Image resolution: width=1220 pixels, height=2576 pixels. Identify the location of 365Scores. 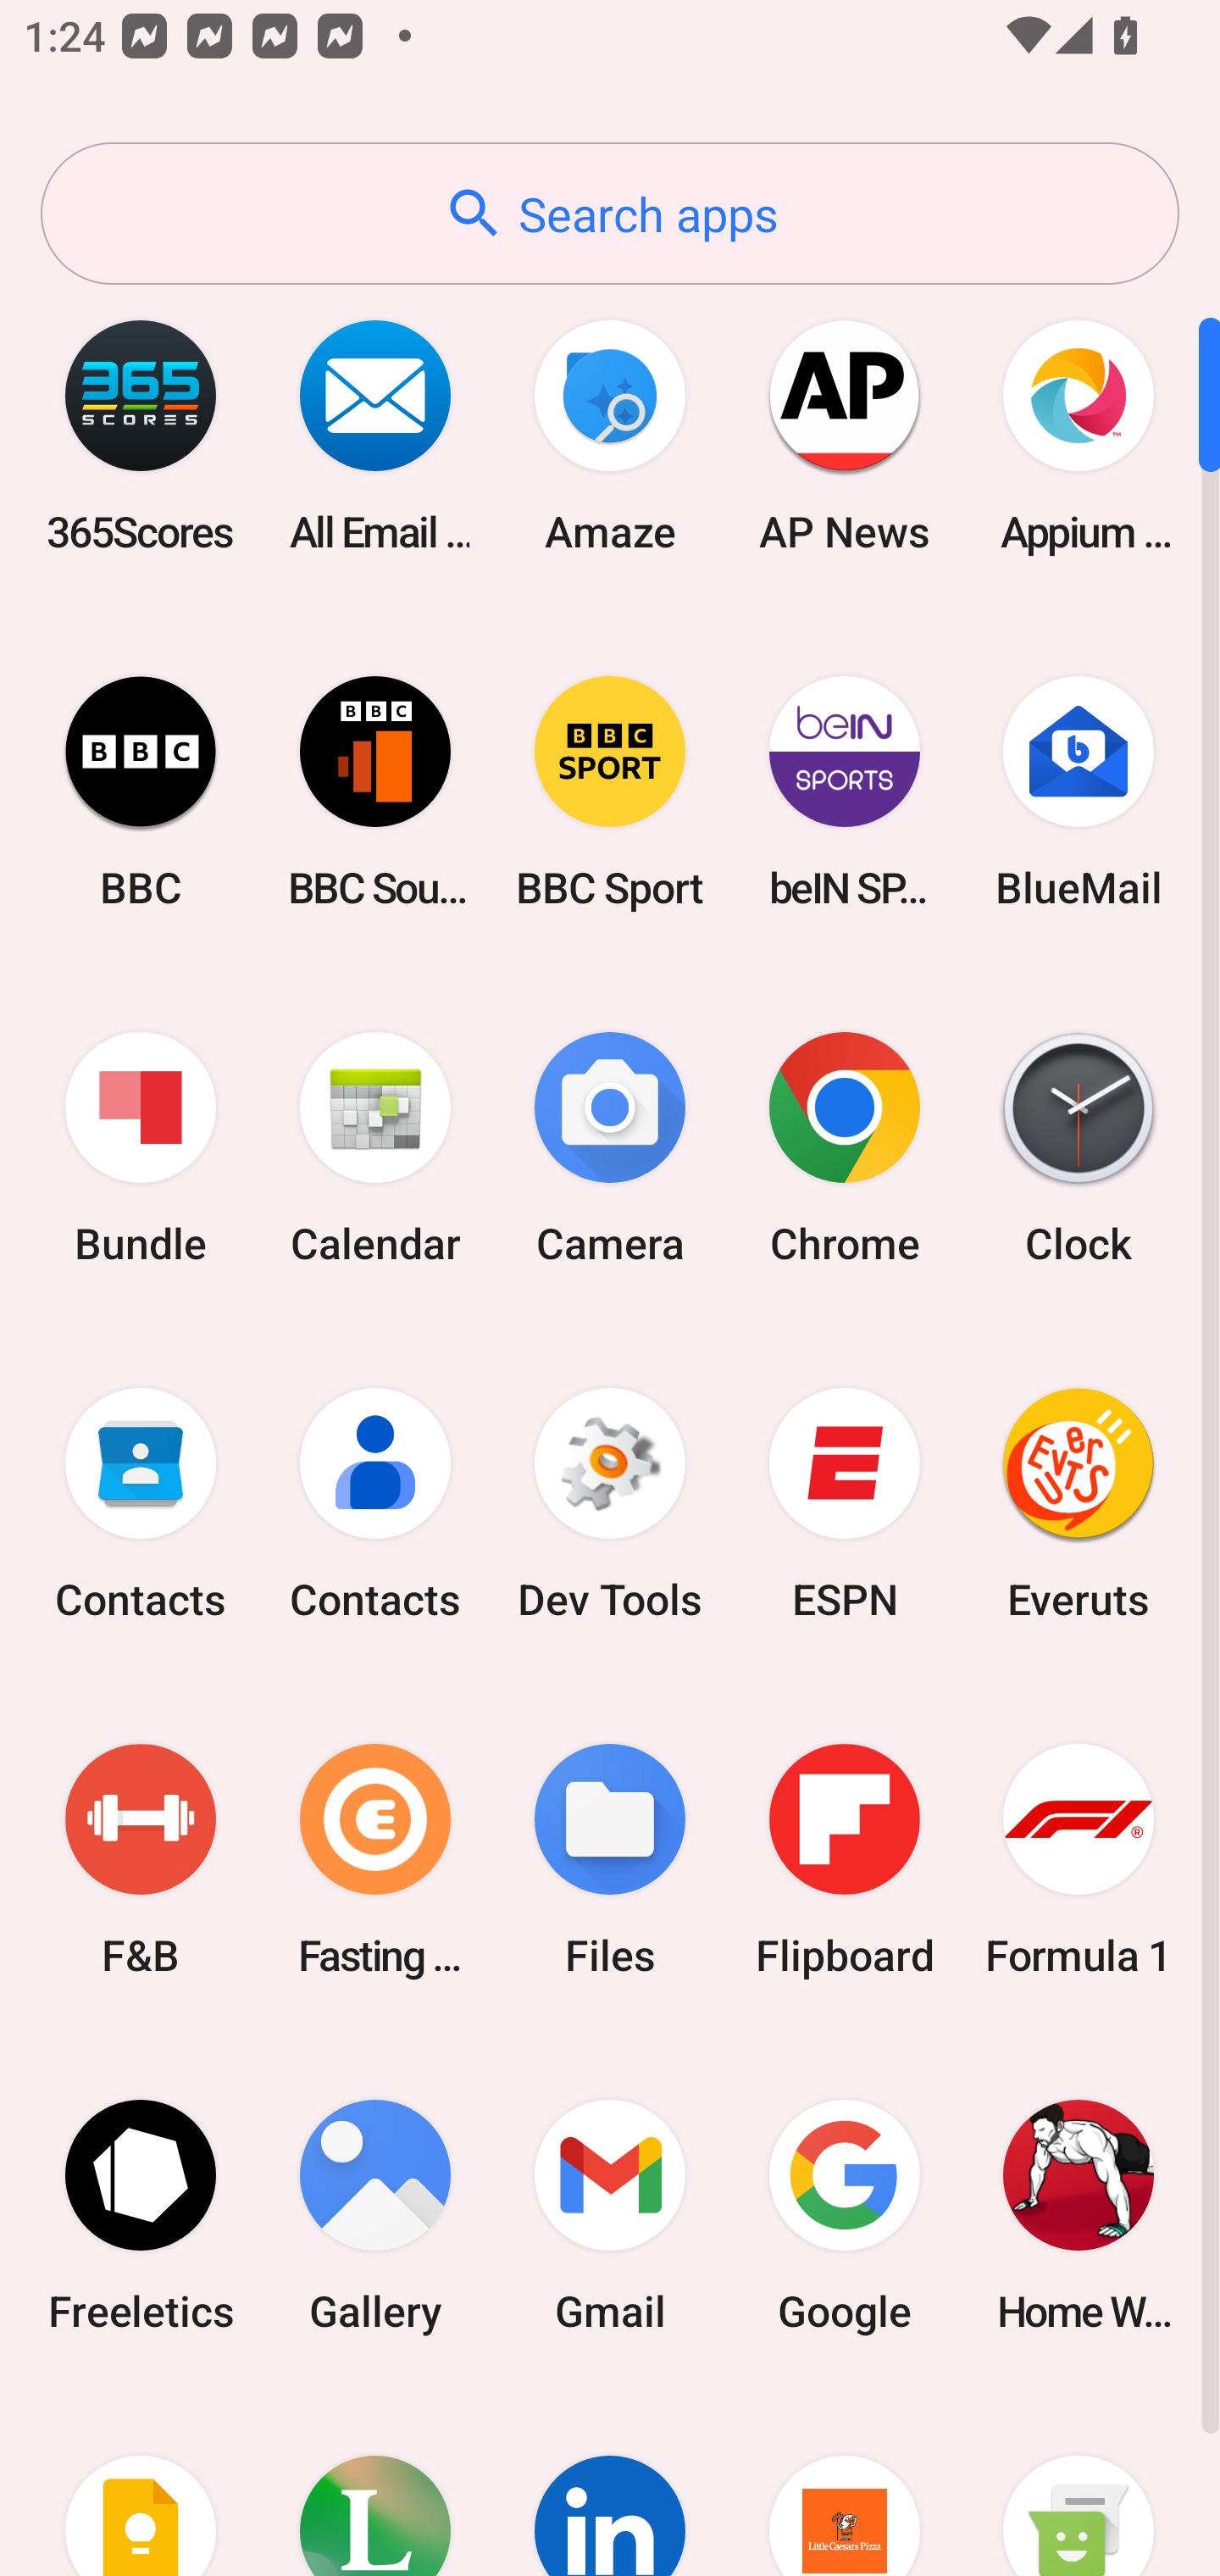
(141, 436).